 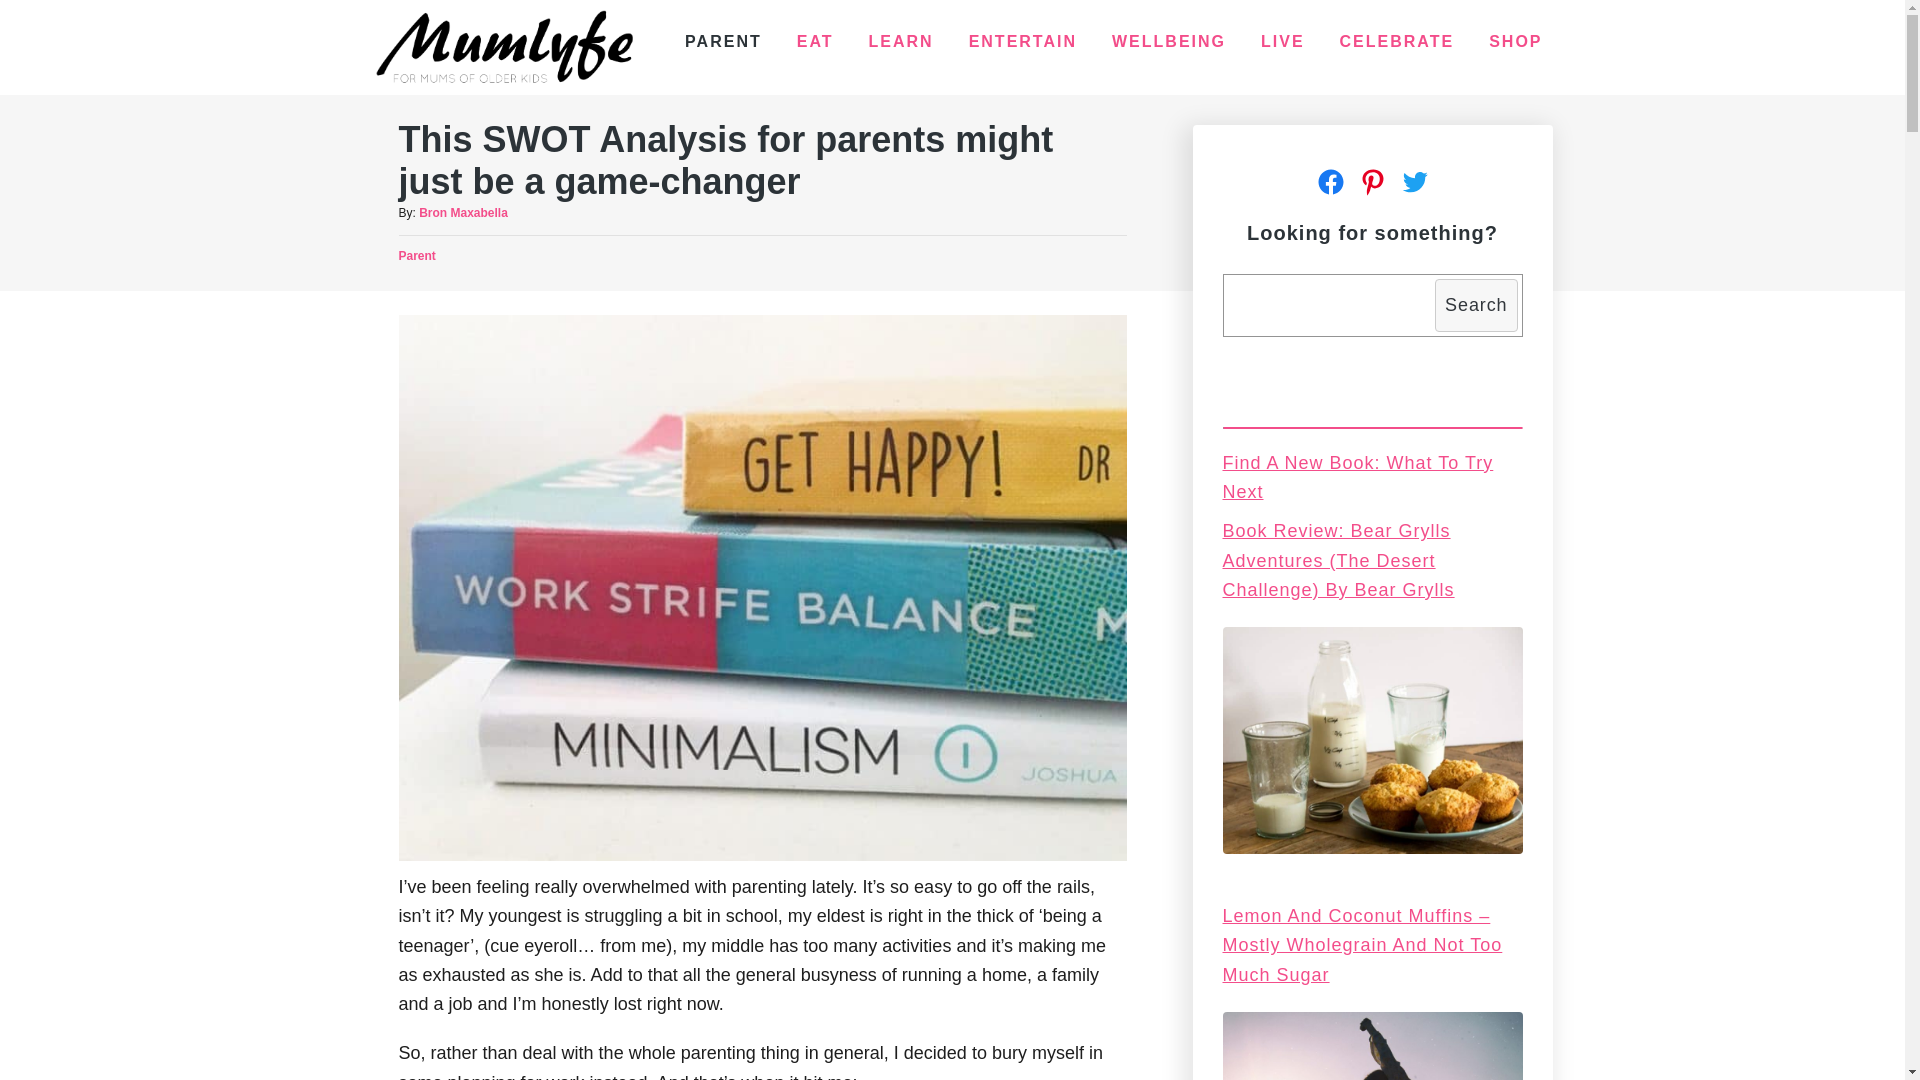 What do you see at coordinates (1331, 182) in the screenshot?
I see `Facebook` at bounding box center [1331, 182].